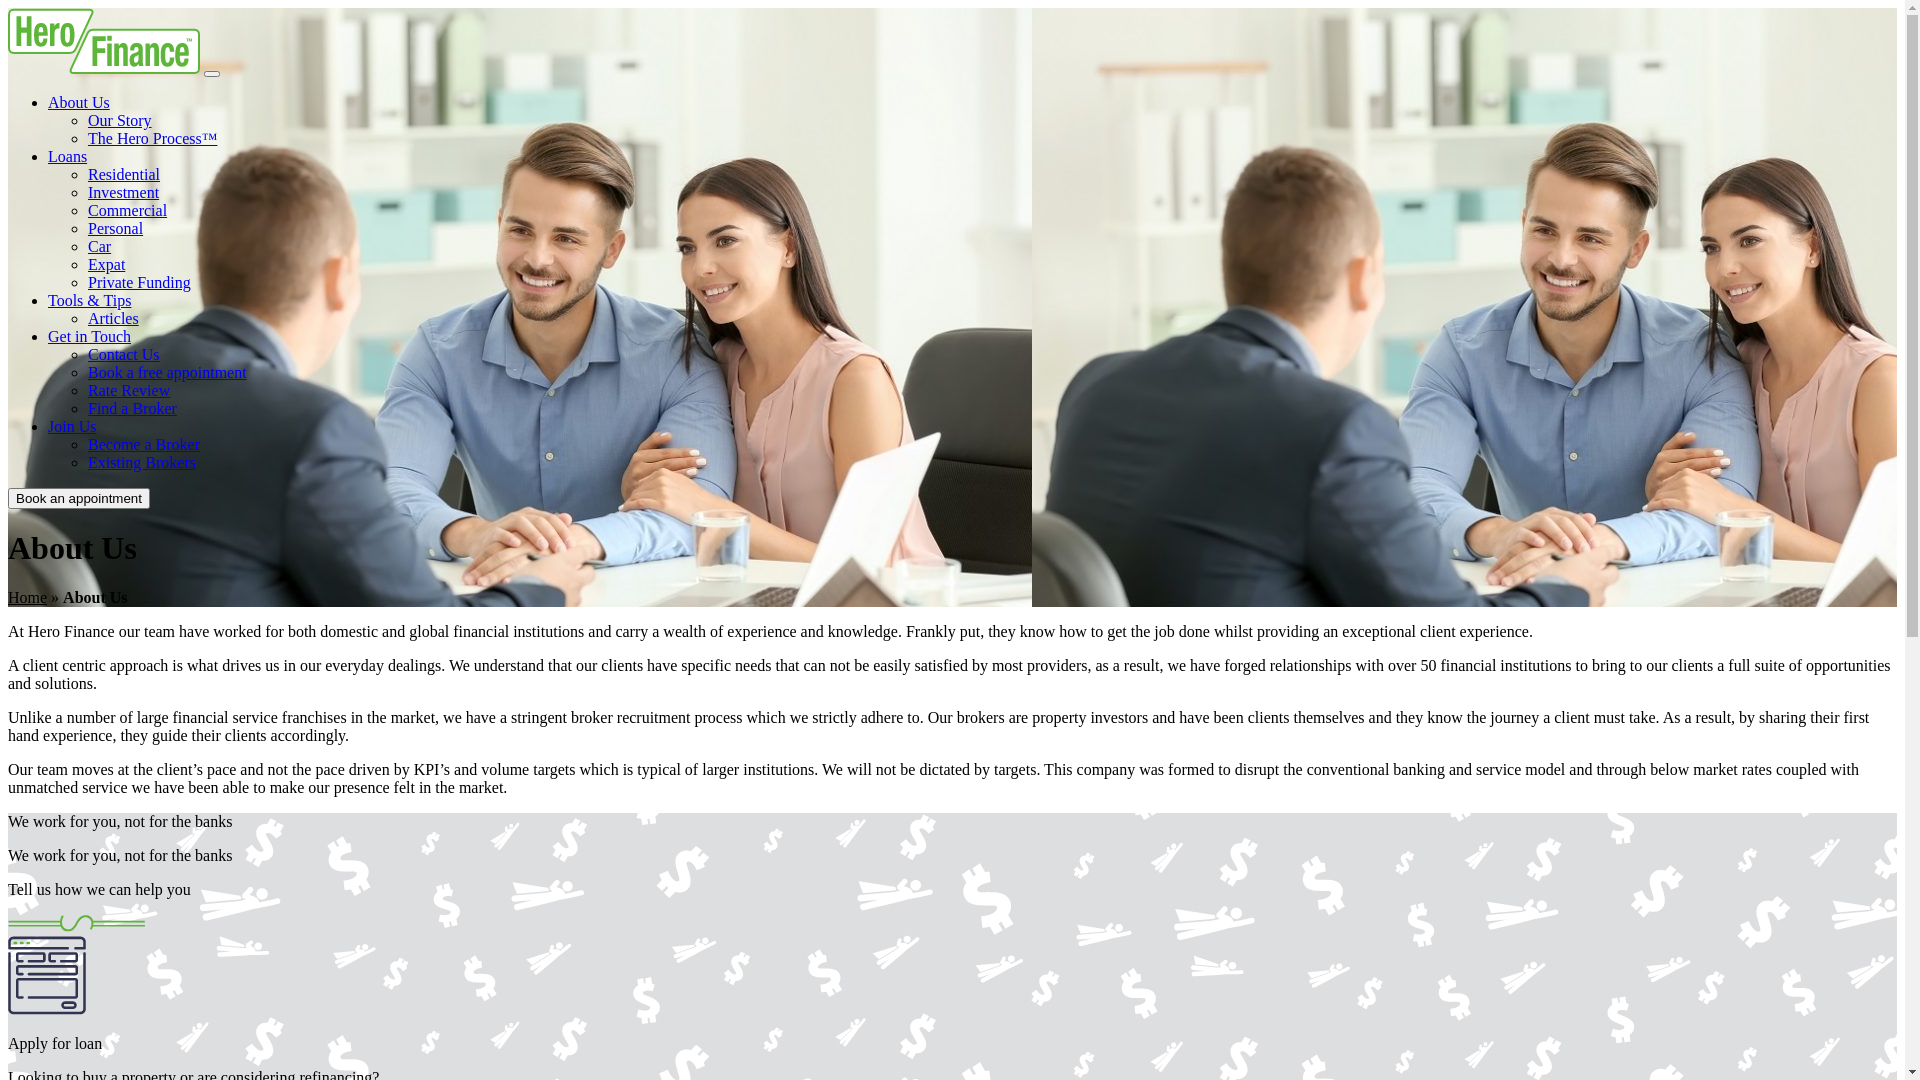 The height and width of the screenshot is (1080, 1920). I want to click on Become a Broker, so click(144, 444).